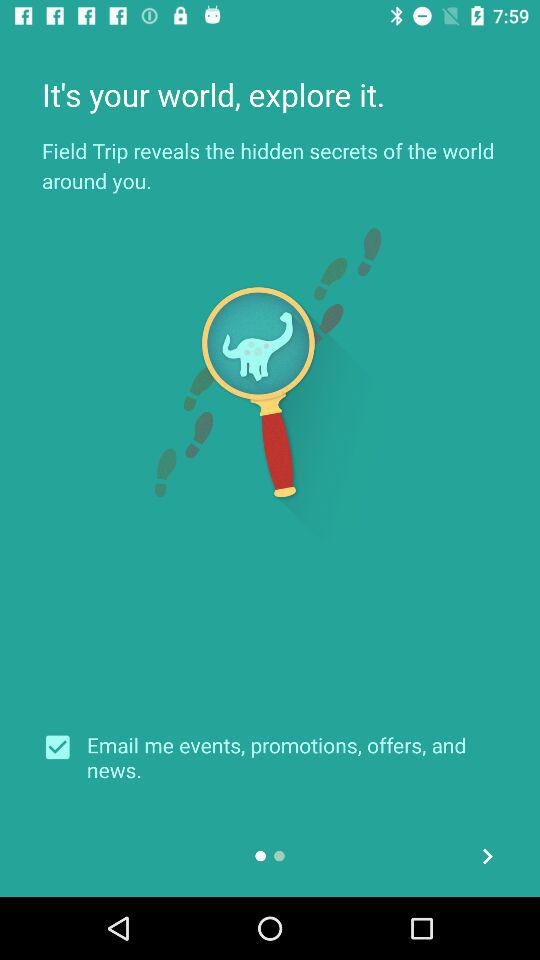  What do you see at coordinates (64, 747) in the screenshot?
I see `launch the icon next to the email me events` at bounding box center [64, 747].